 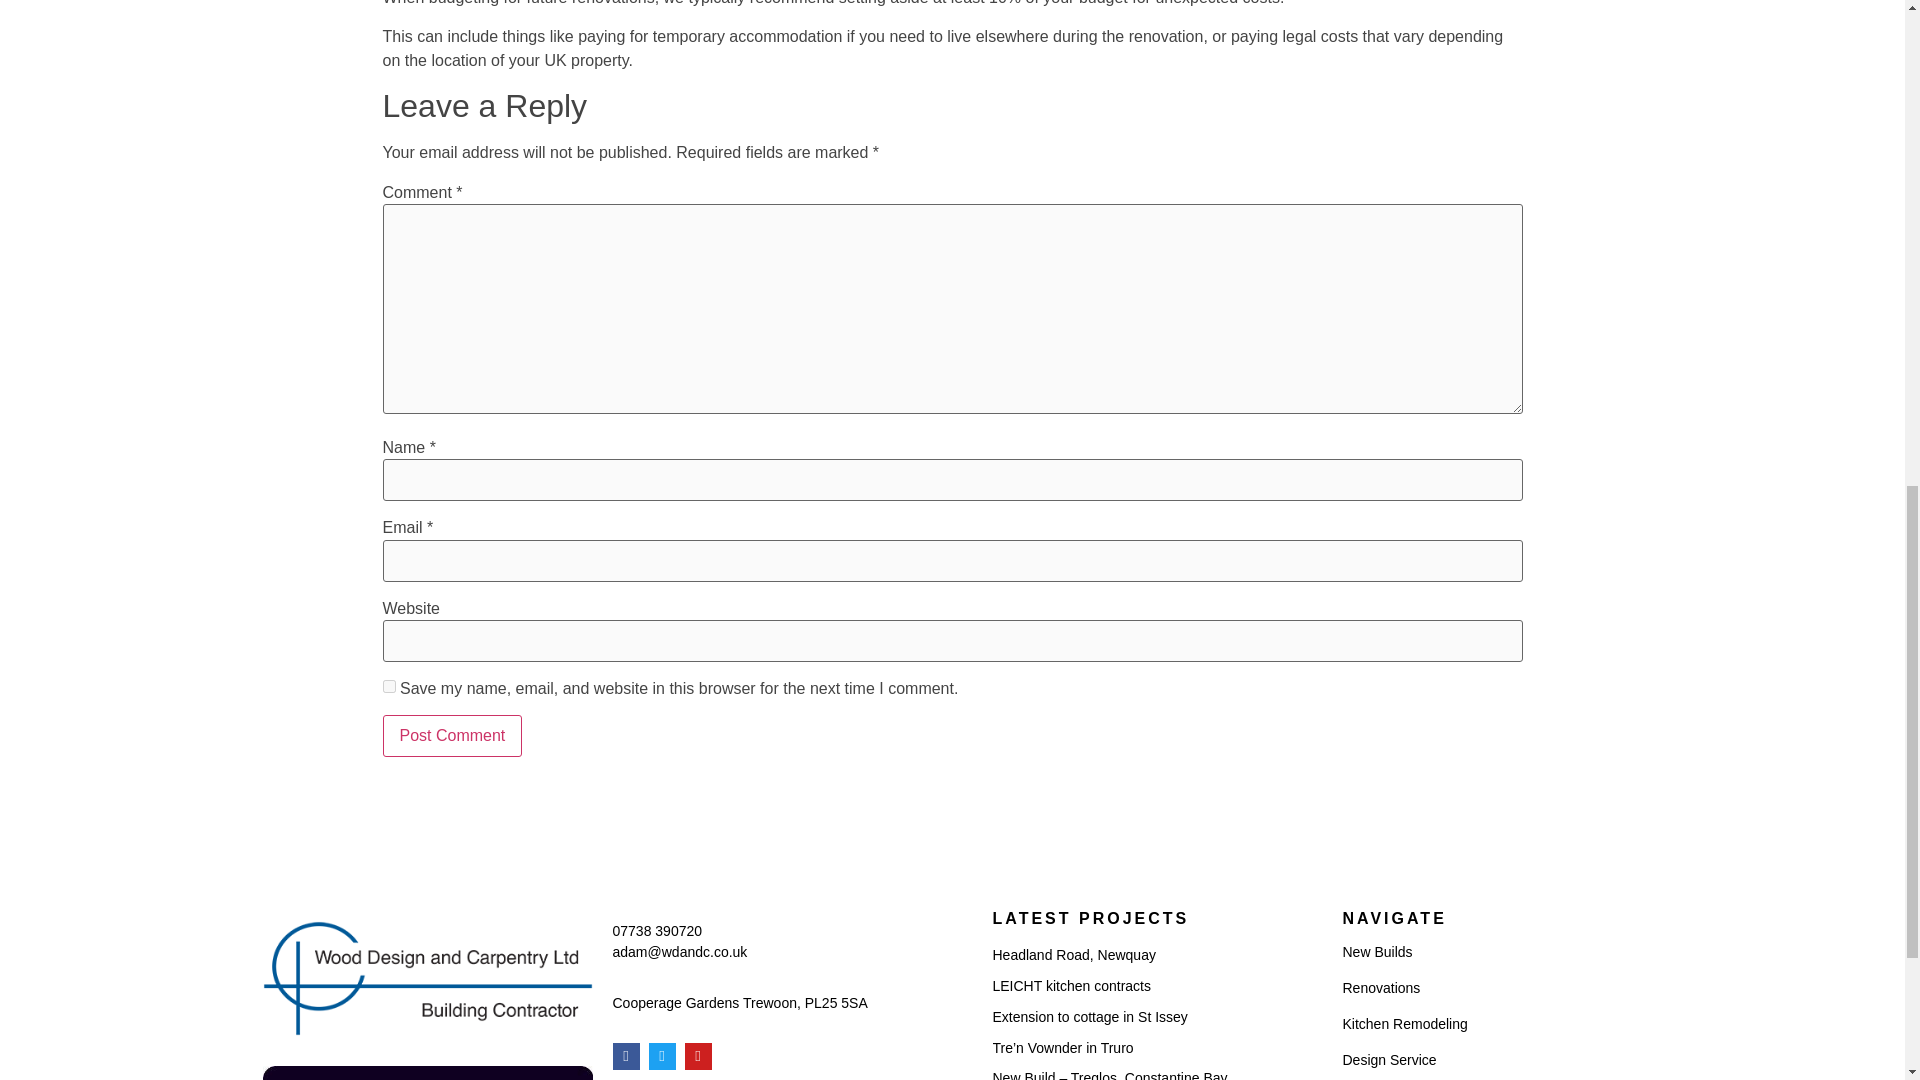 I want to click on Kitchen Remodeling, so click(x=1477, y=1024).